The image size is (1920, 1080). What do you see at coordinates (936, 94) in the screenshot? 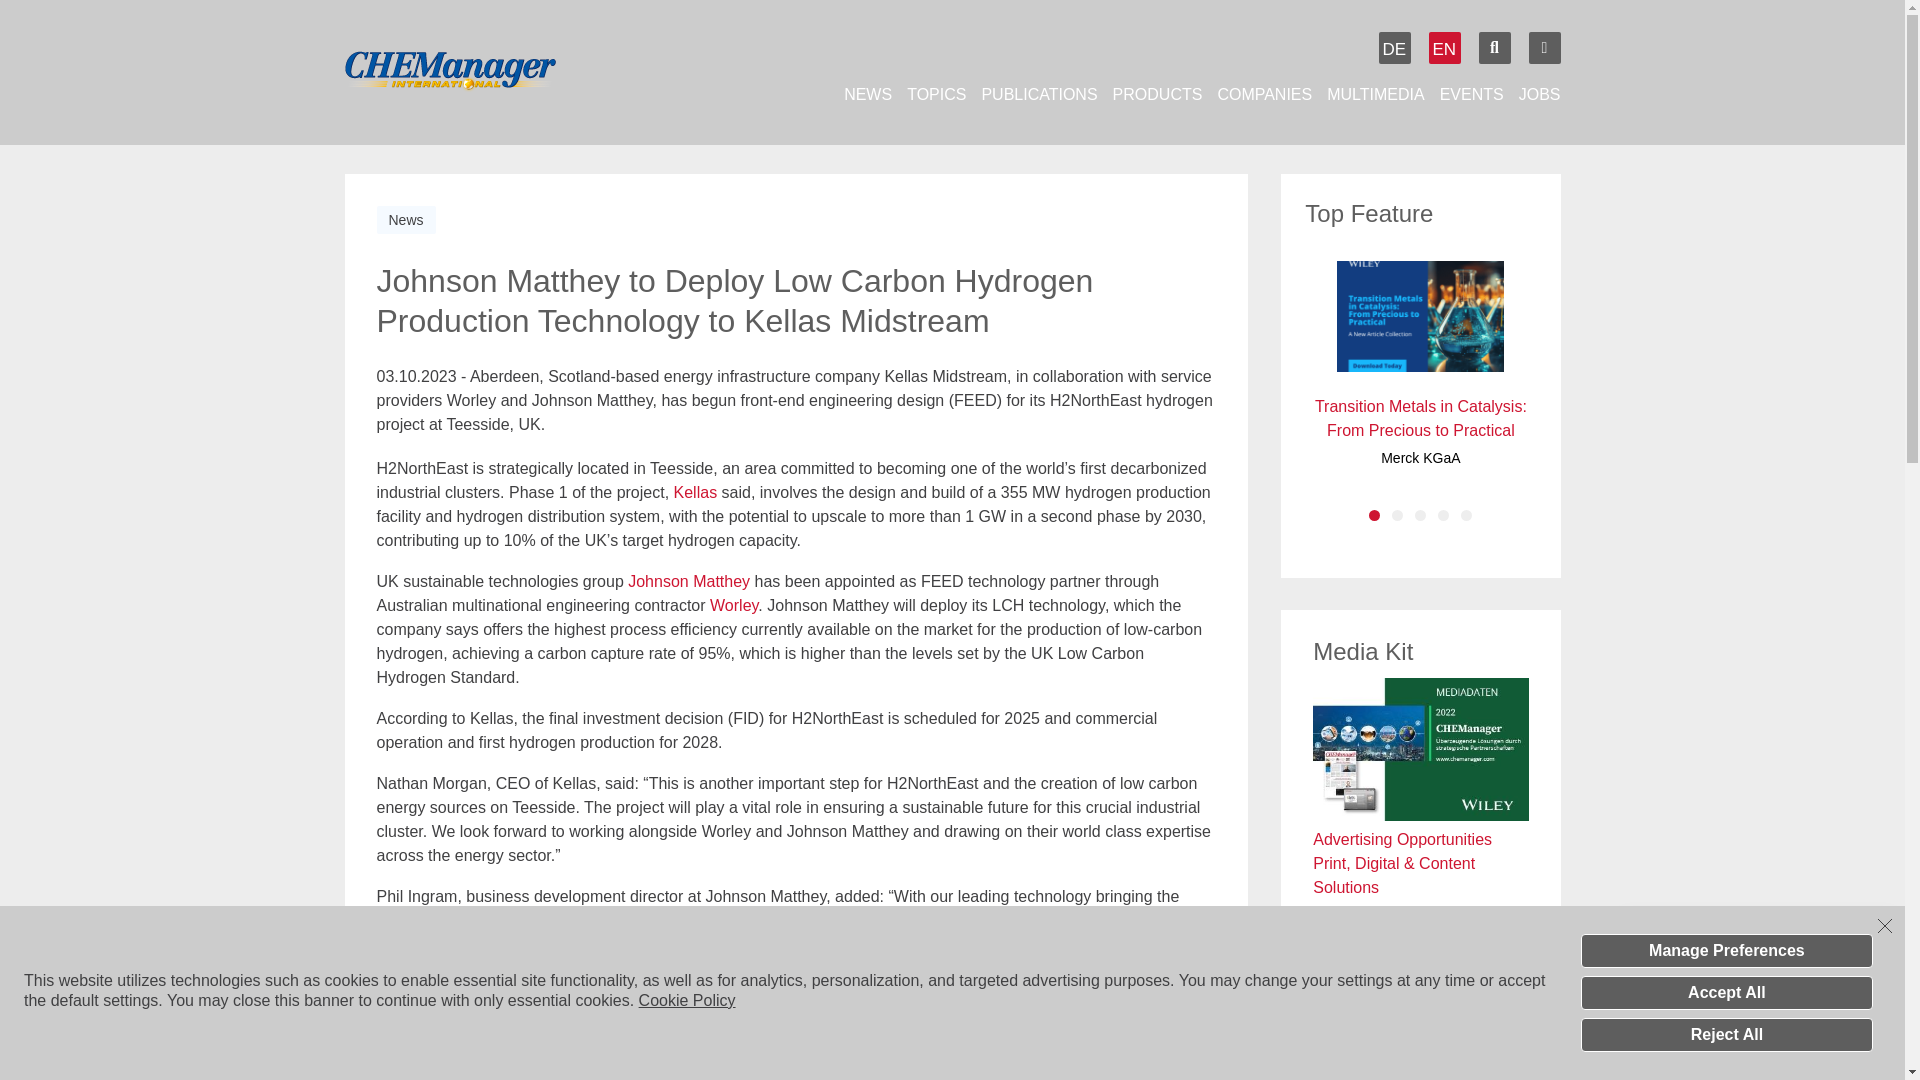
I see `TOPICS` at bounding box center [936, 94].